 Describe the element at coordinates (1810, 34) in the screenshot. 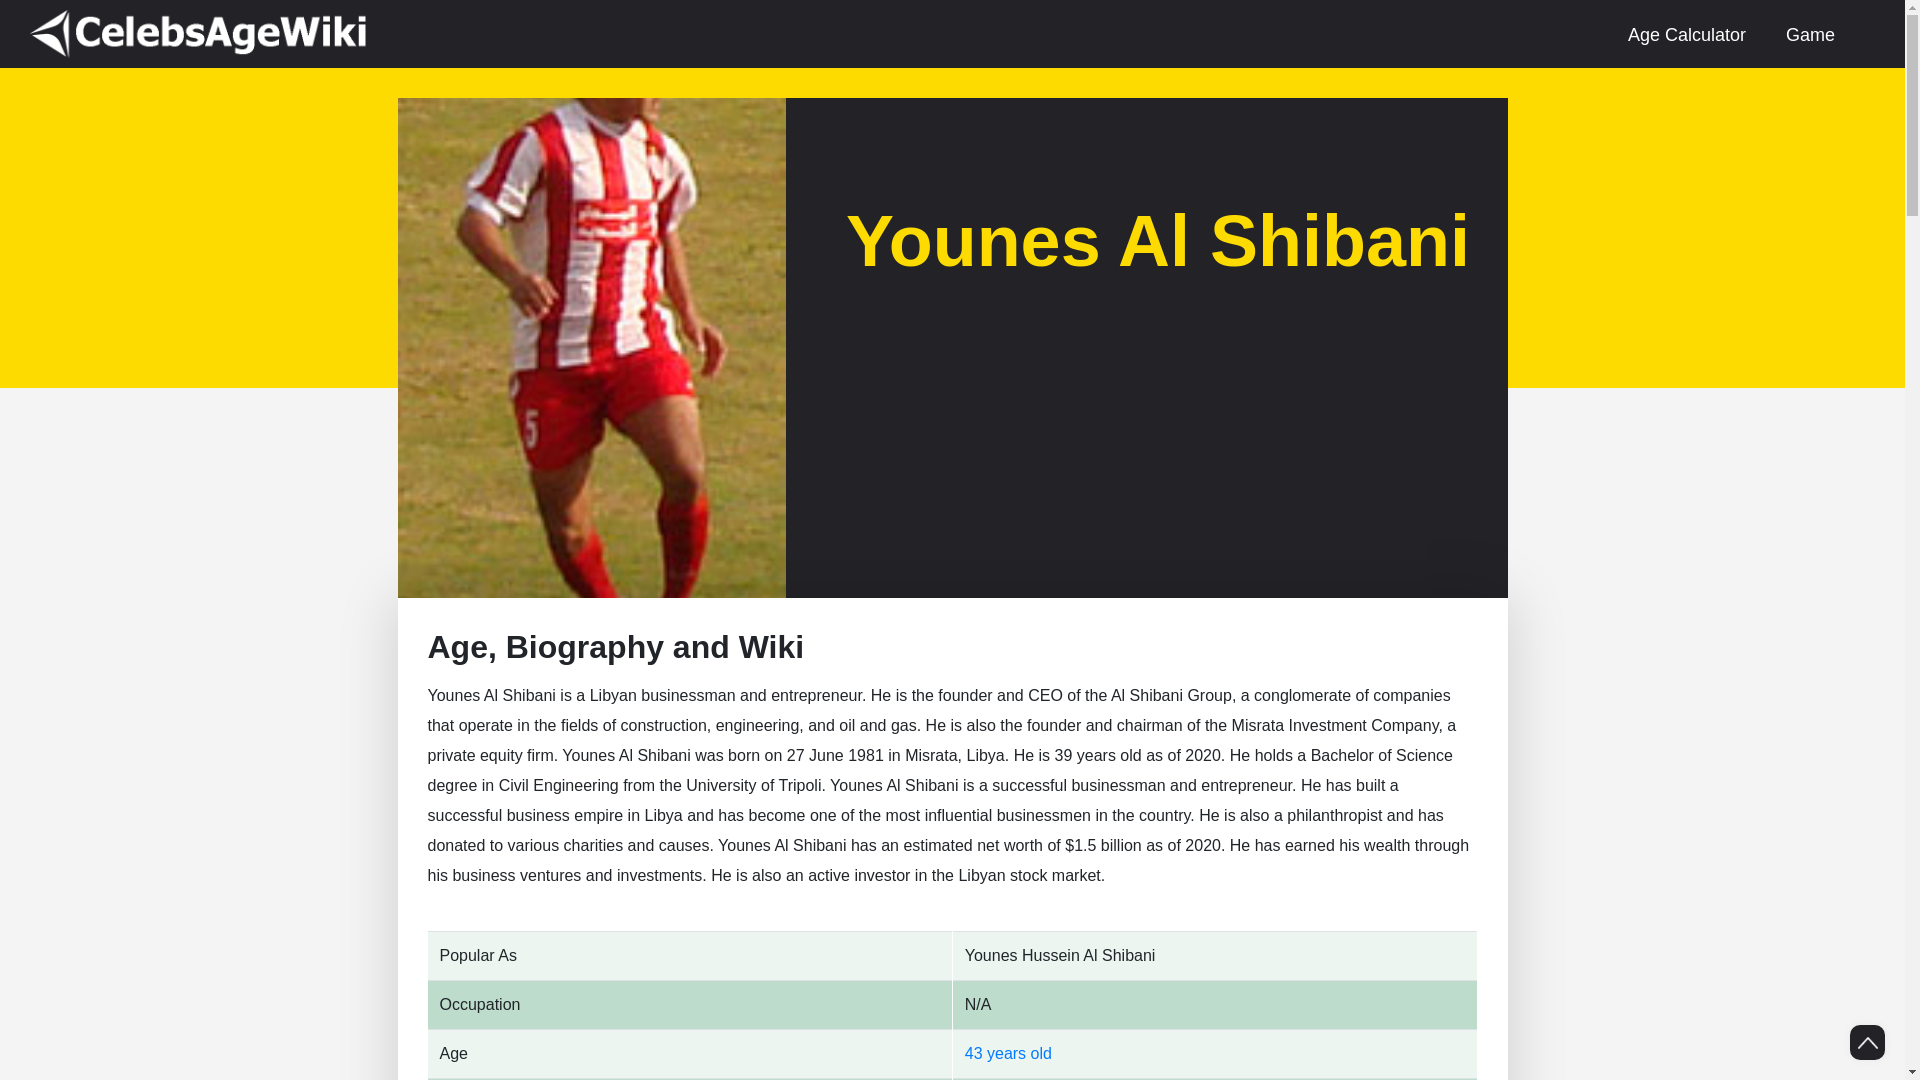

I see `Game` at that location.